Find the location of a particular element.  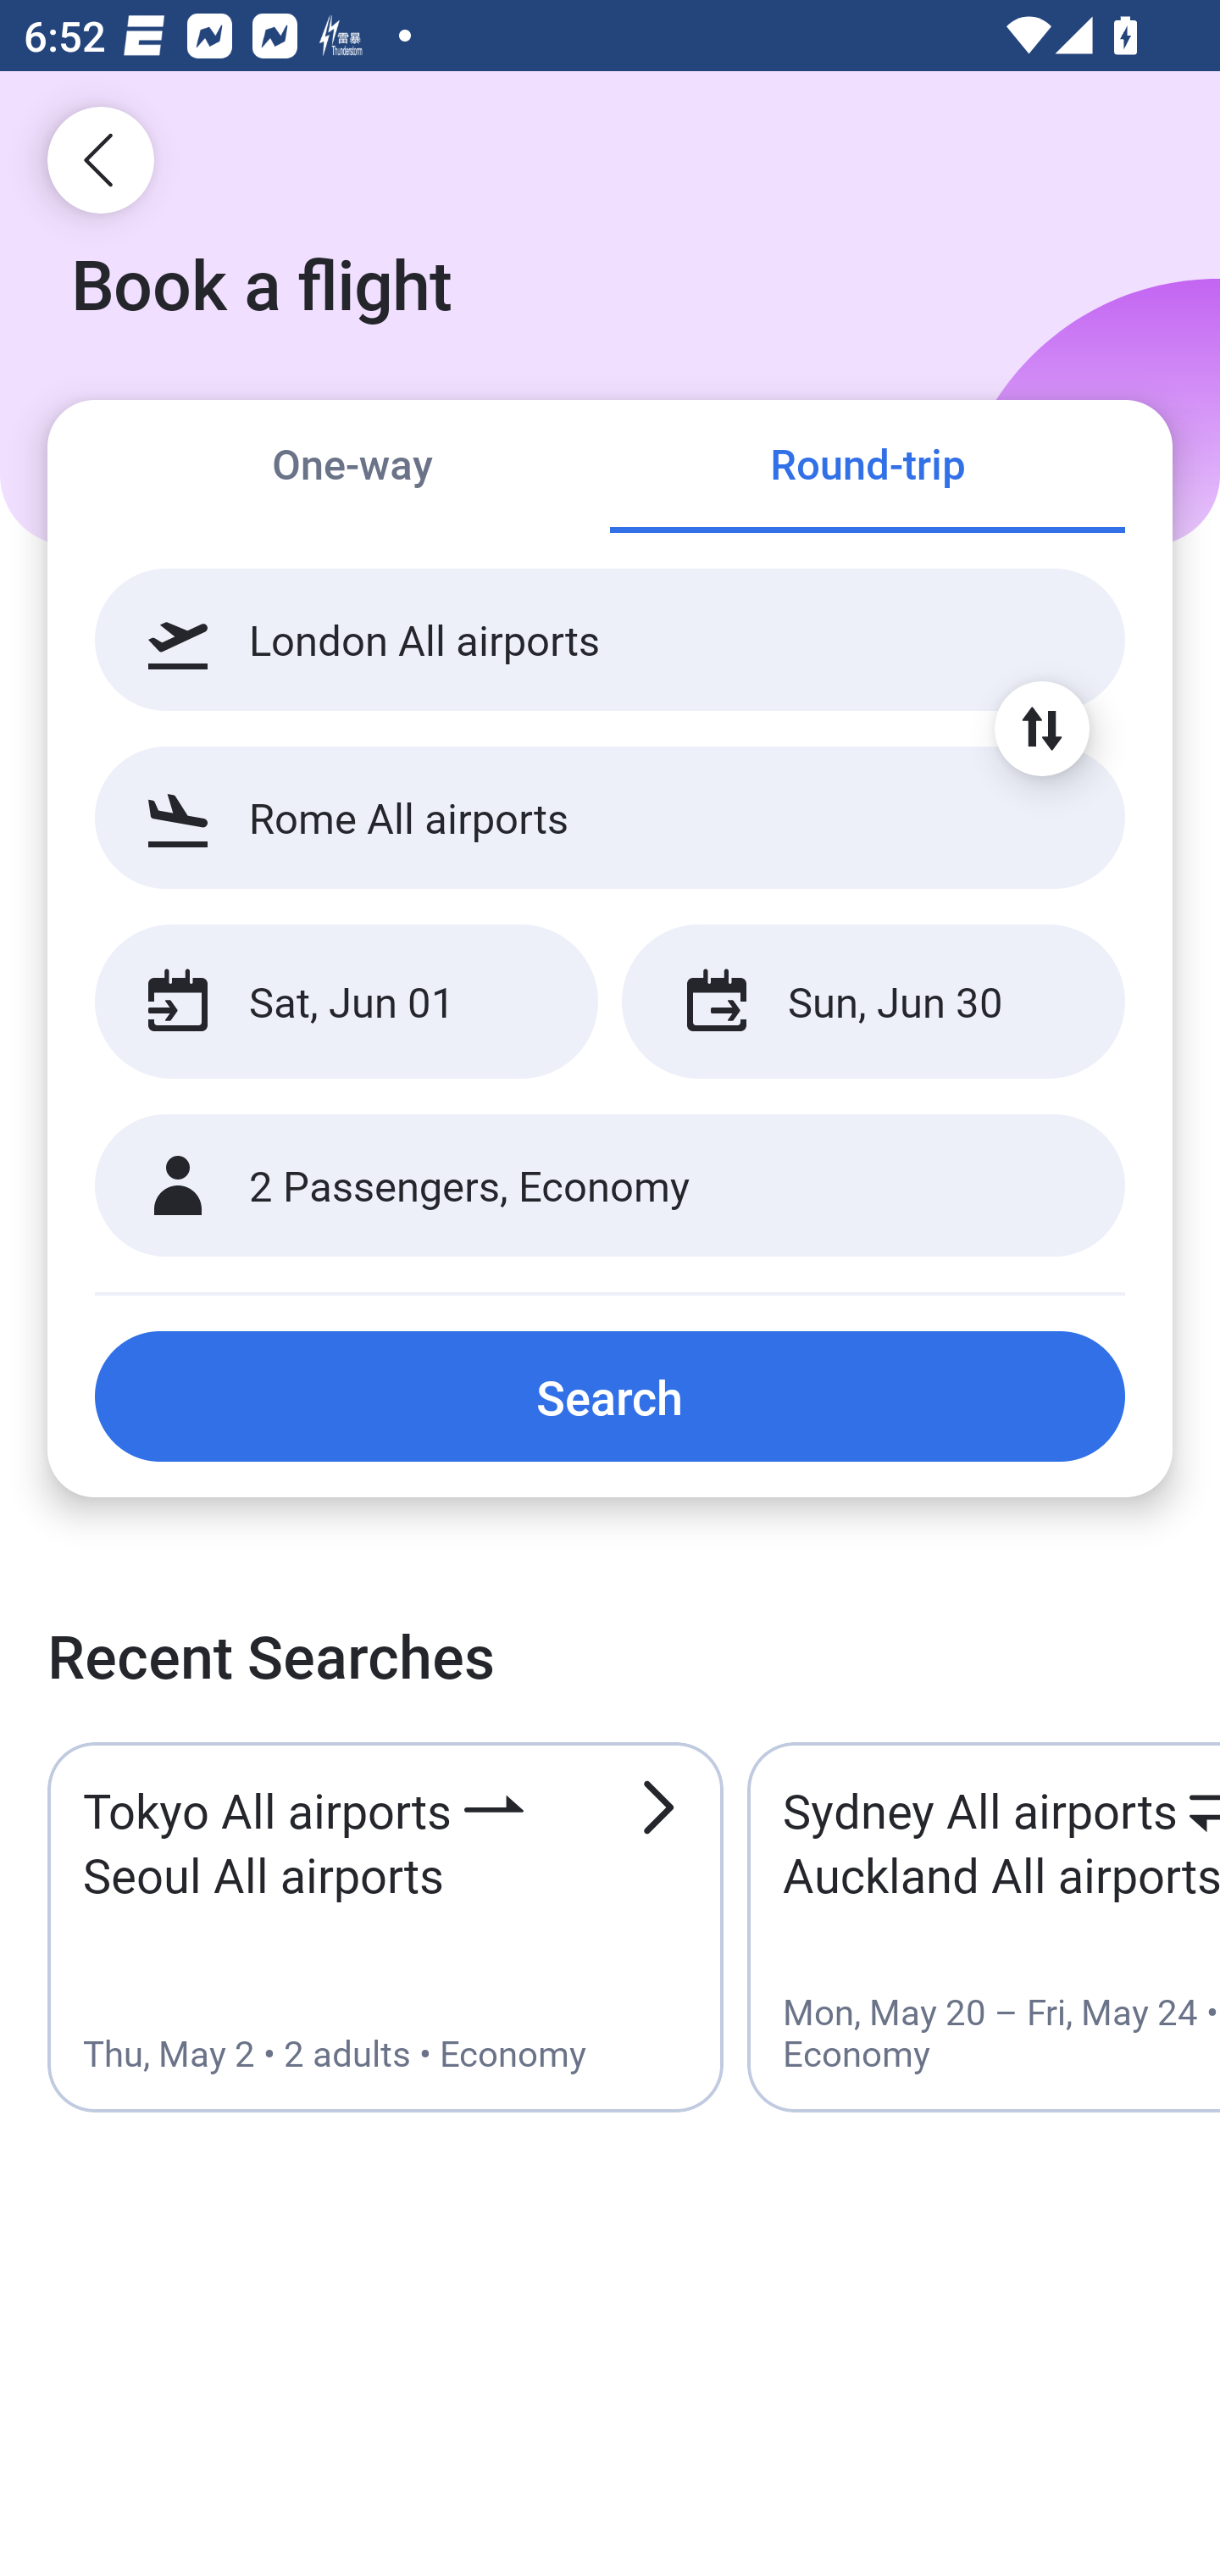

Sat, Jun 01 is located at coordinates (346, 1002).